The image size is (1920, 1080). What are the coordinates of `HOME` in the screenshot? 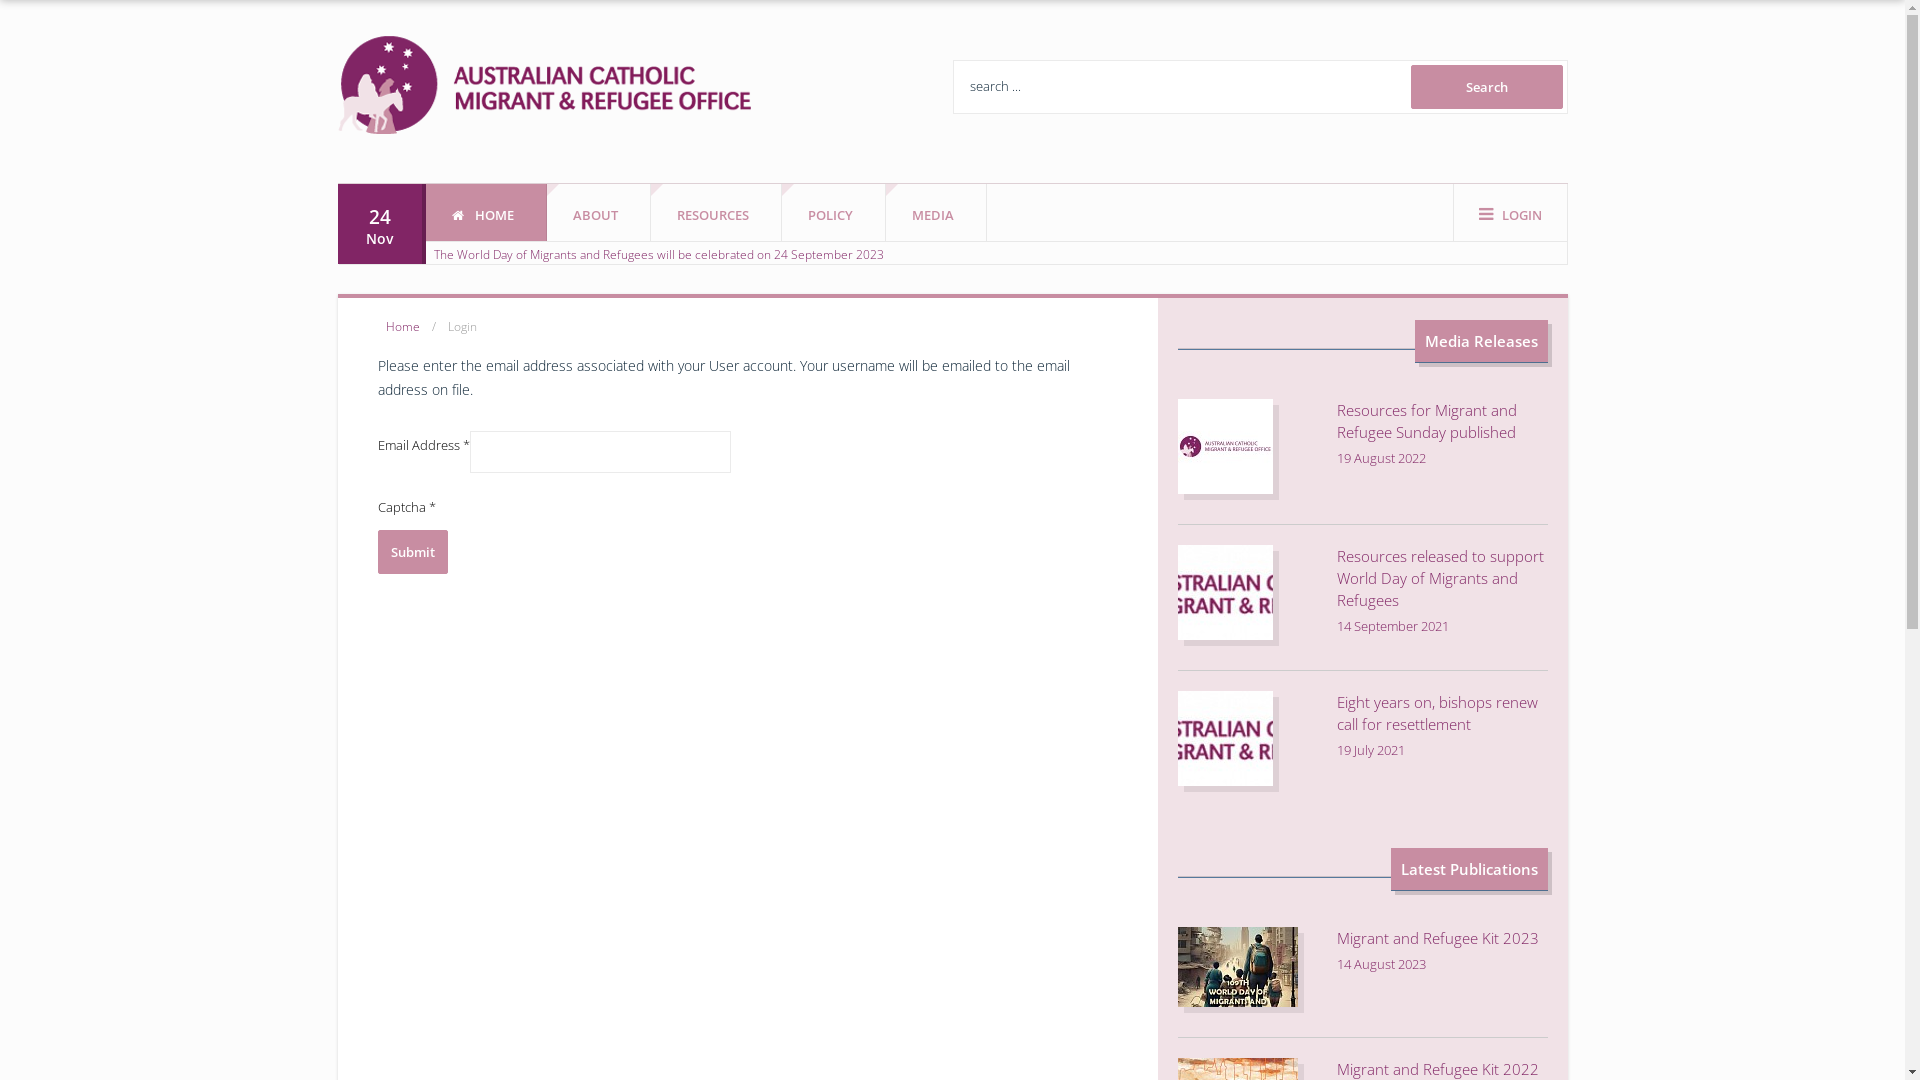 It's located at (486, 212).